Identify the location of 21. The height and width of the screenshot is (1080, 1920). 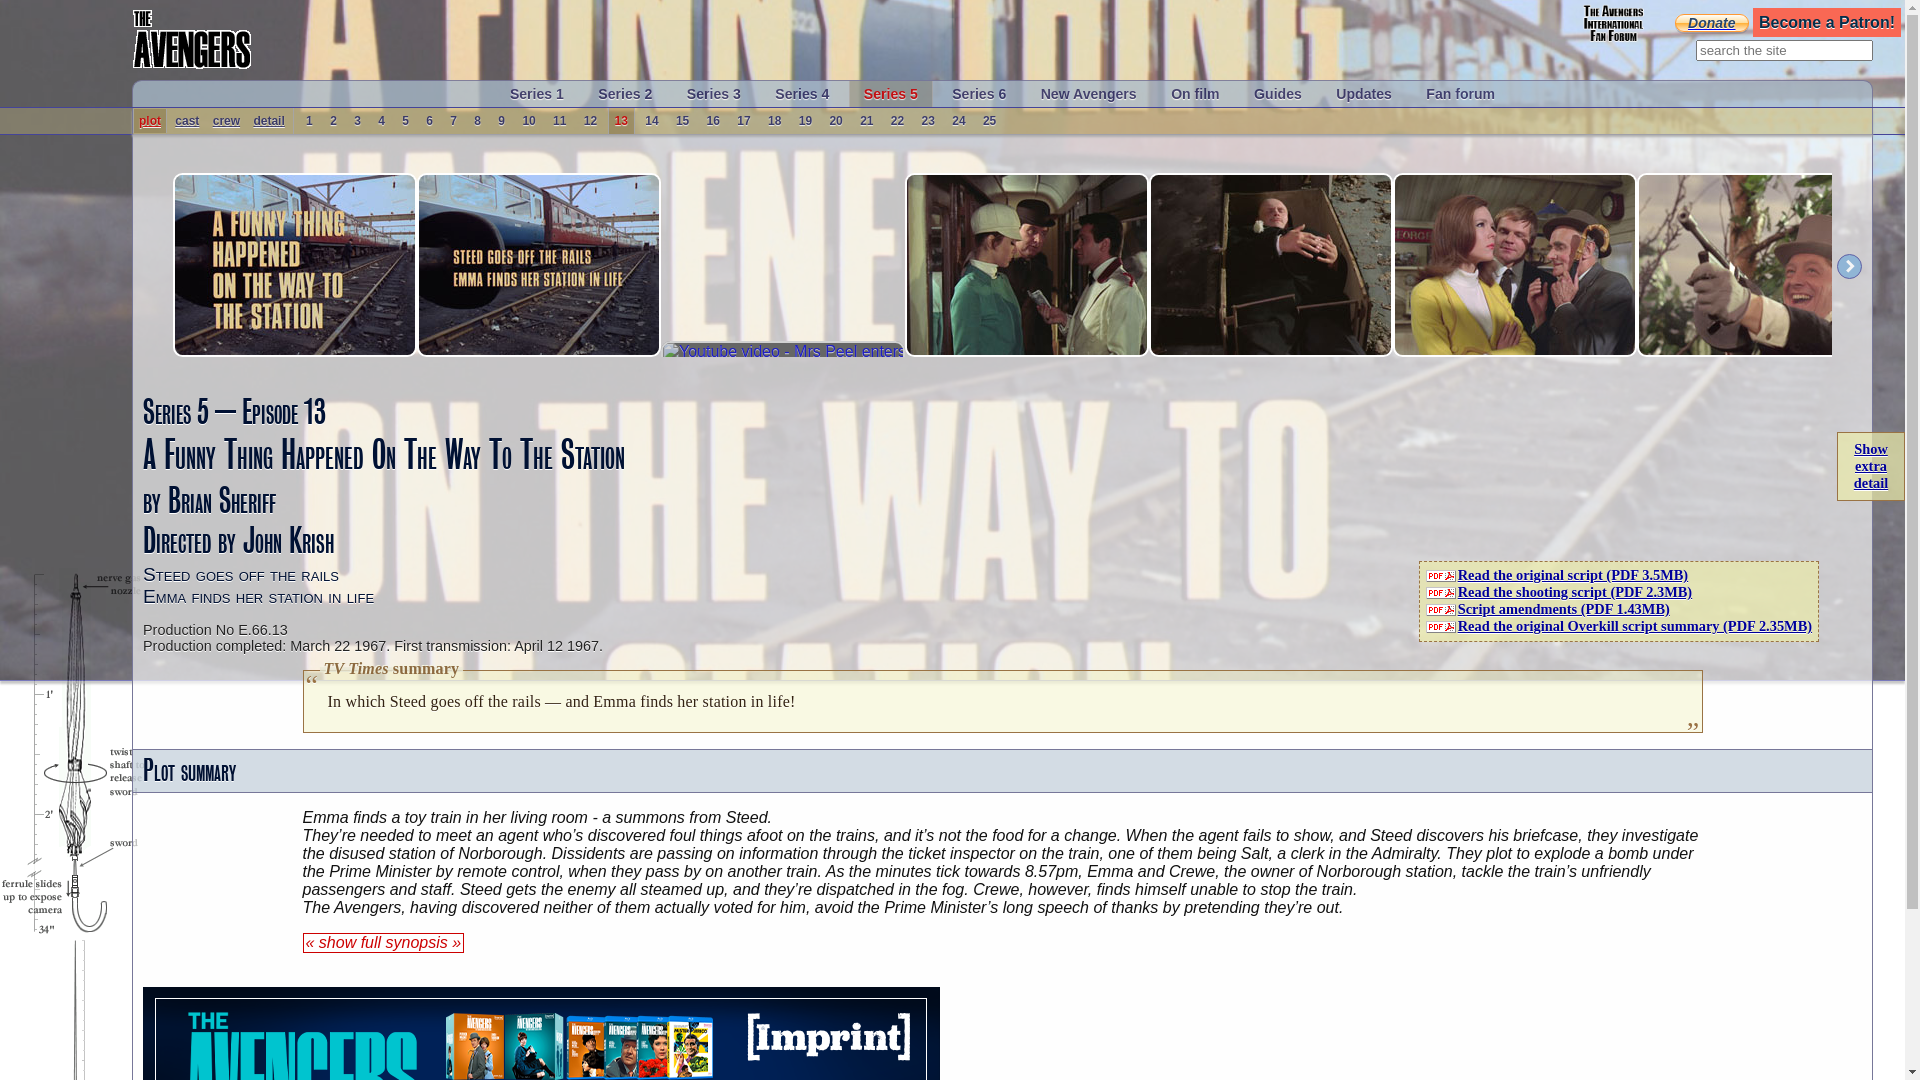
(866, 121).